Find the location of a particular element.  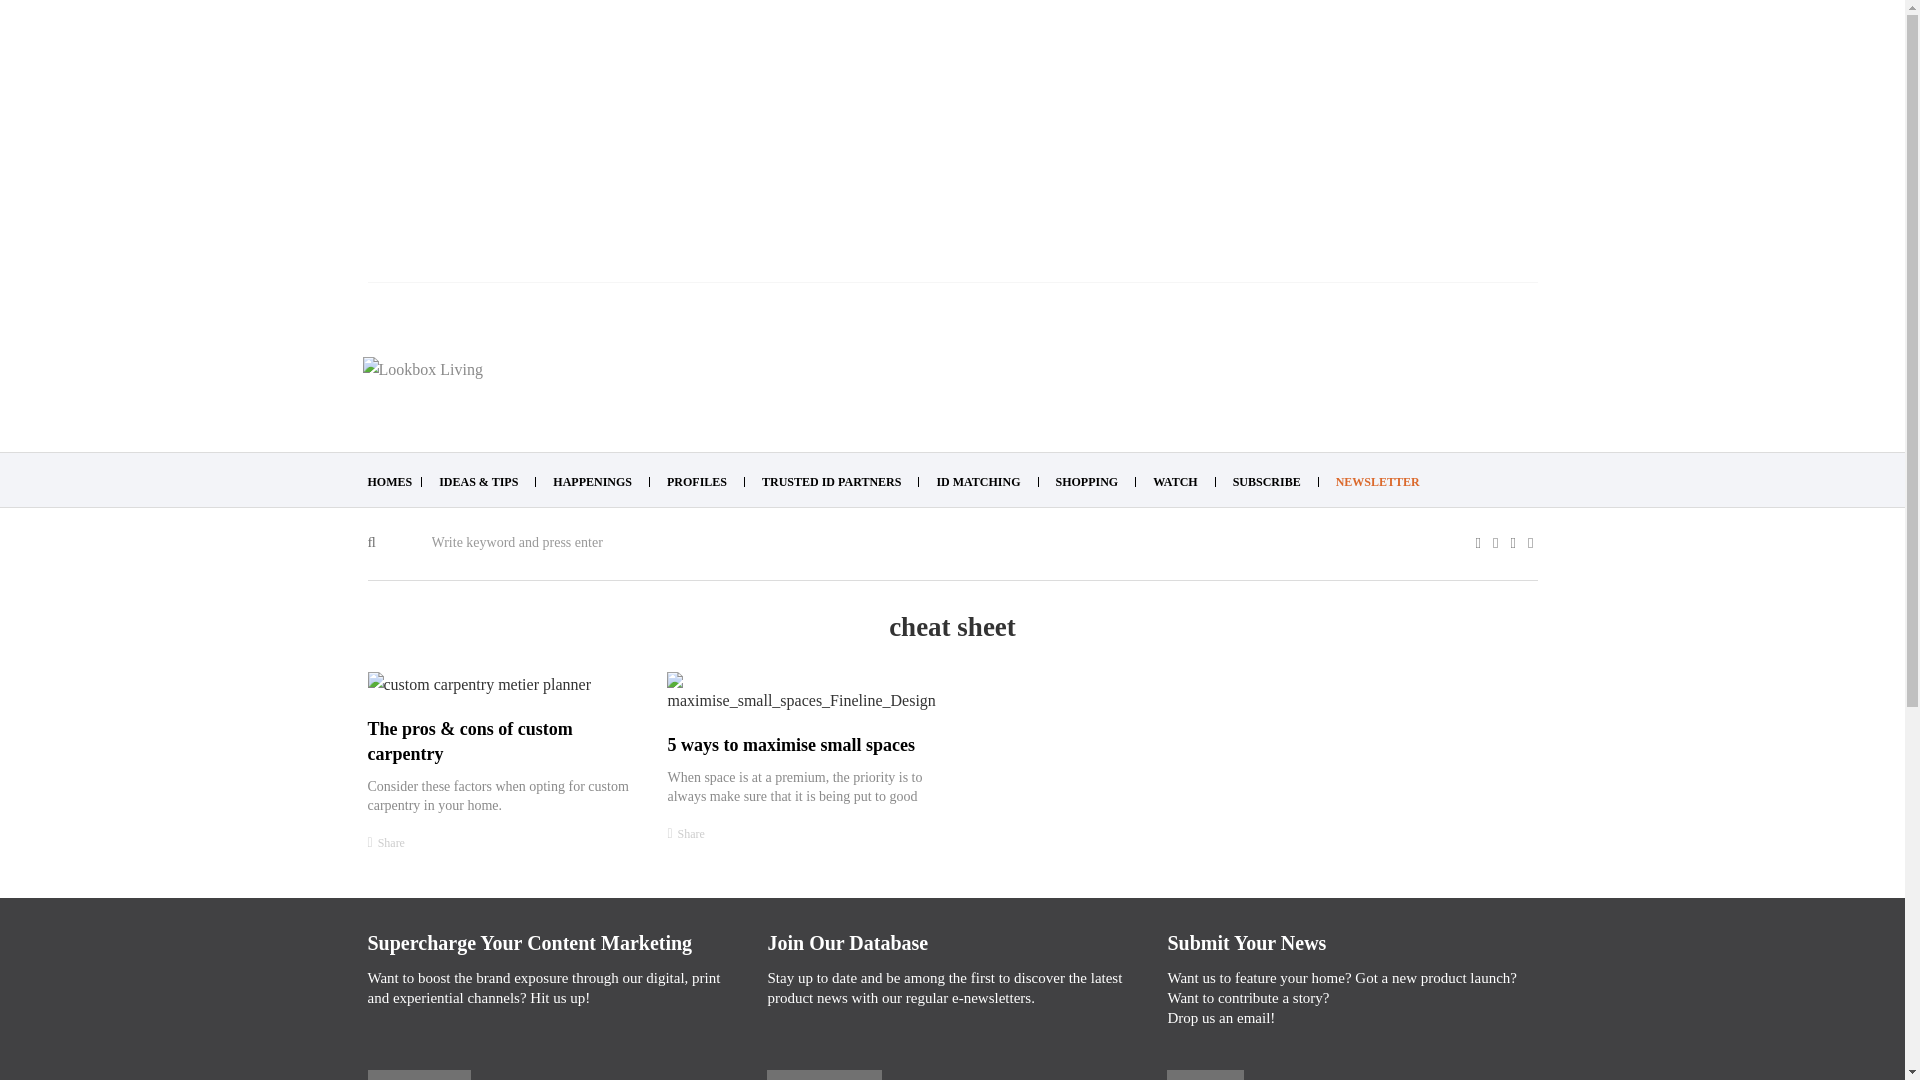

ID MATCHING is located at coordinates (978, 482).